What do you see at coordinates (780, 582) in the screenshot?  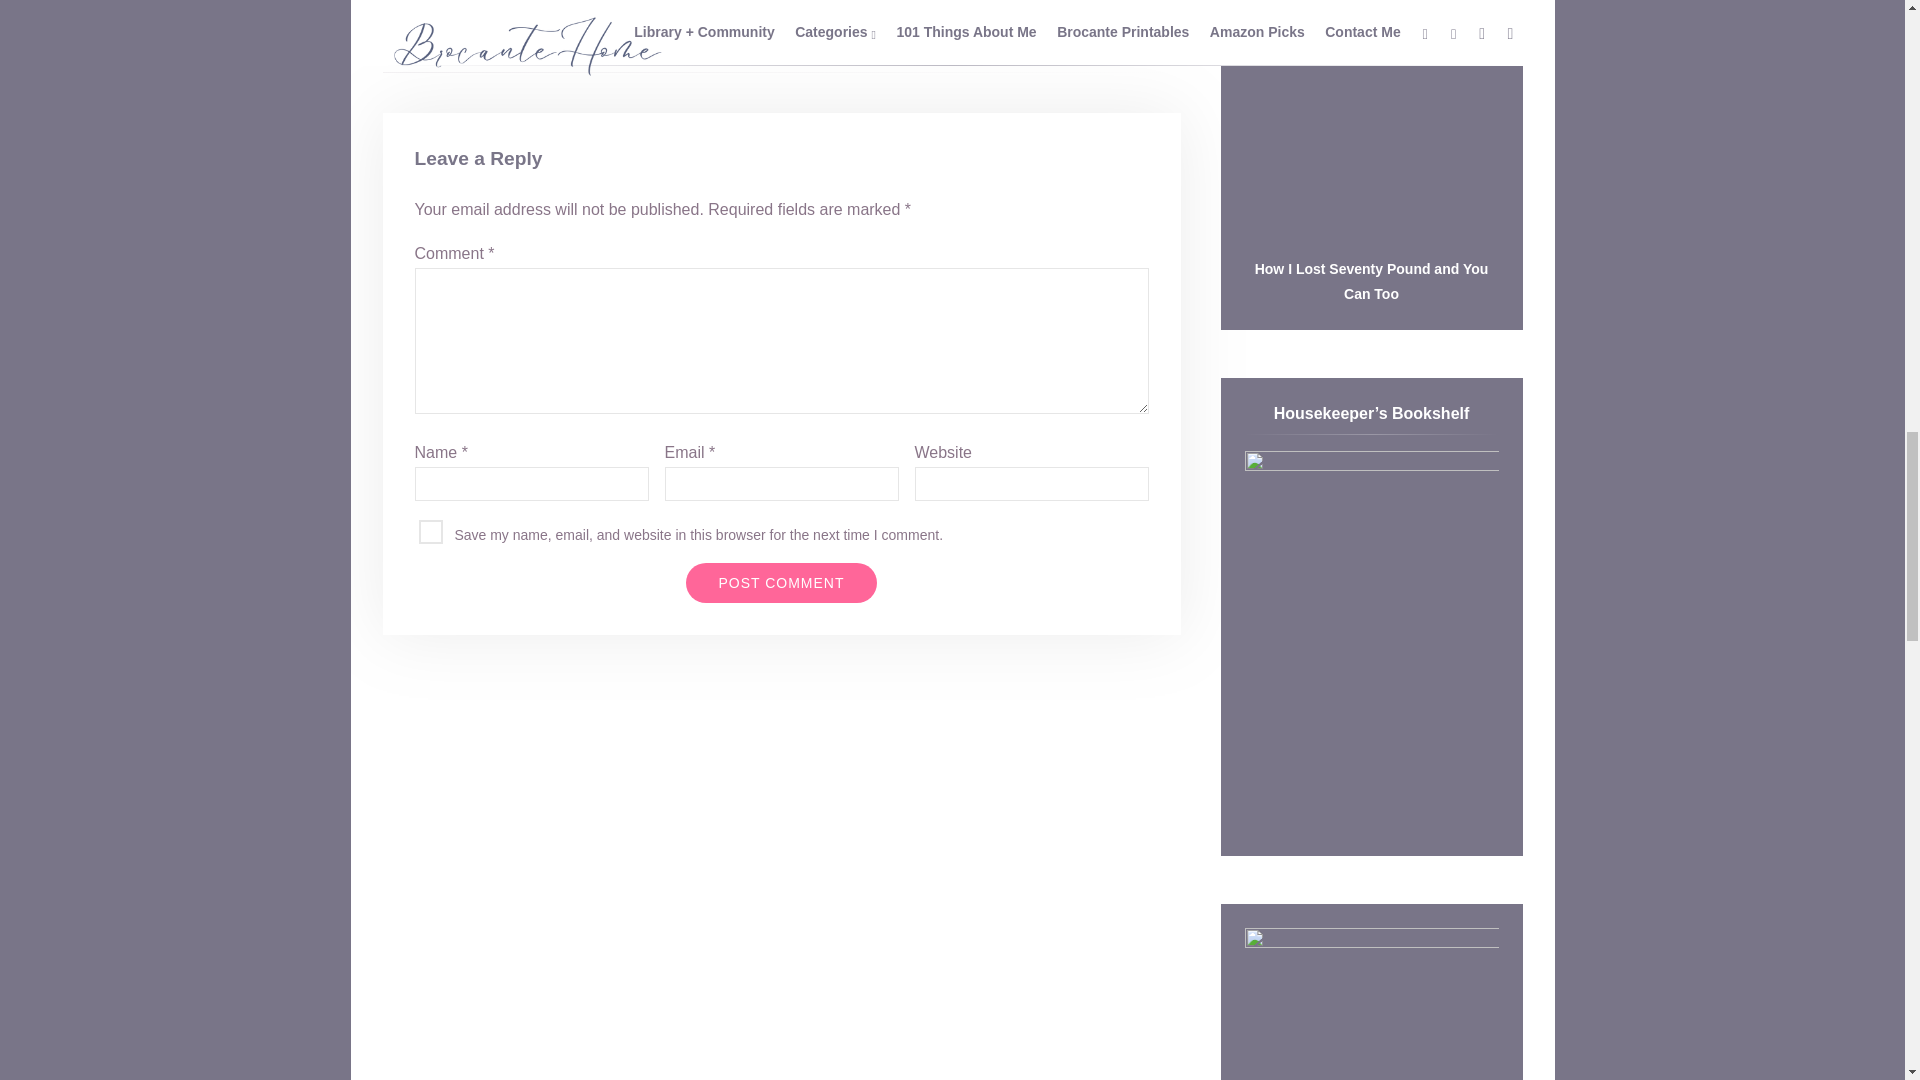 I see `Post Comment` at bounding box center [780, 582].